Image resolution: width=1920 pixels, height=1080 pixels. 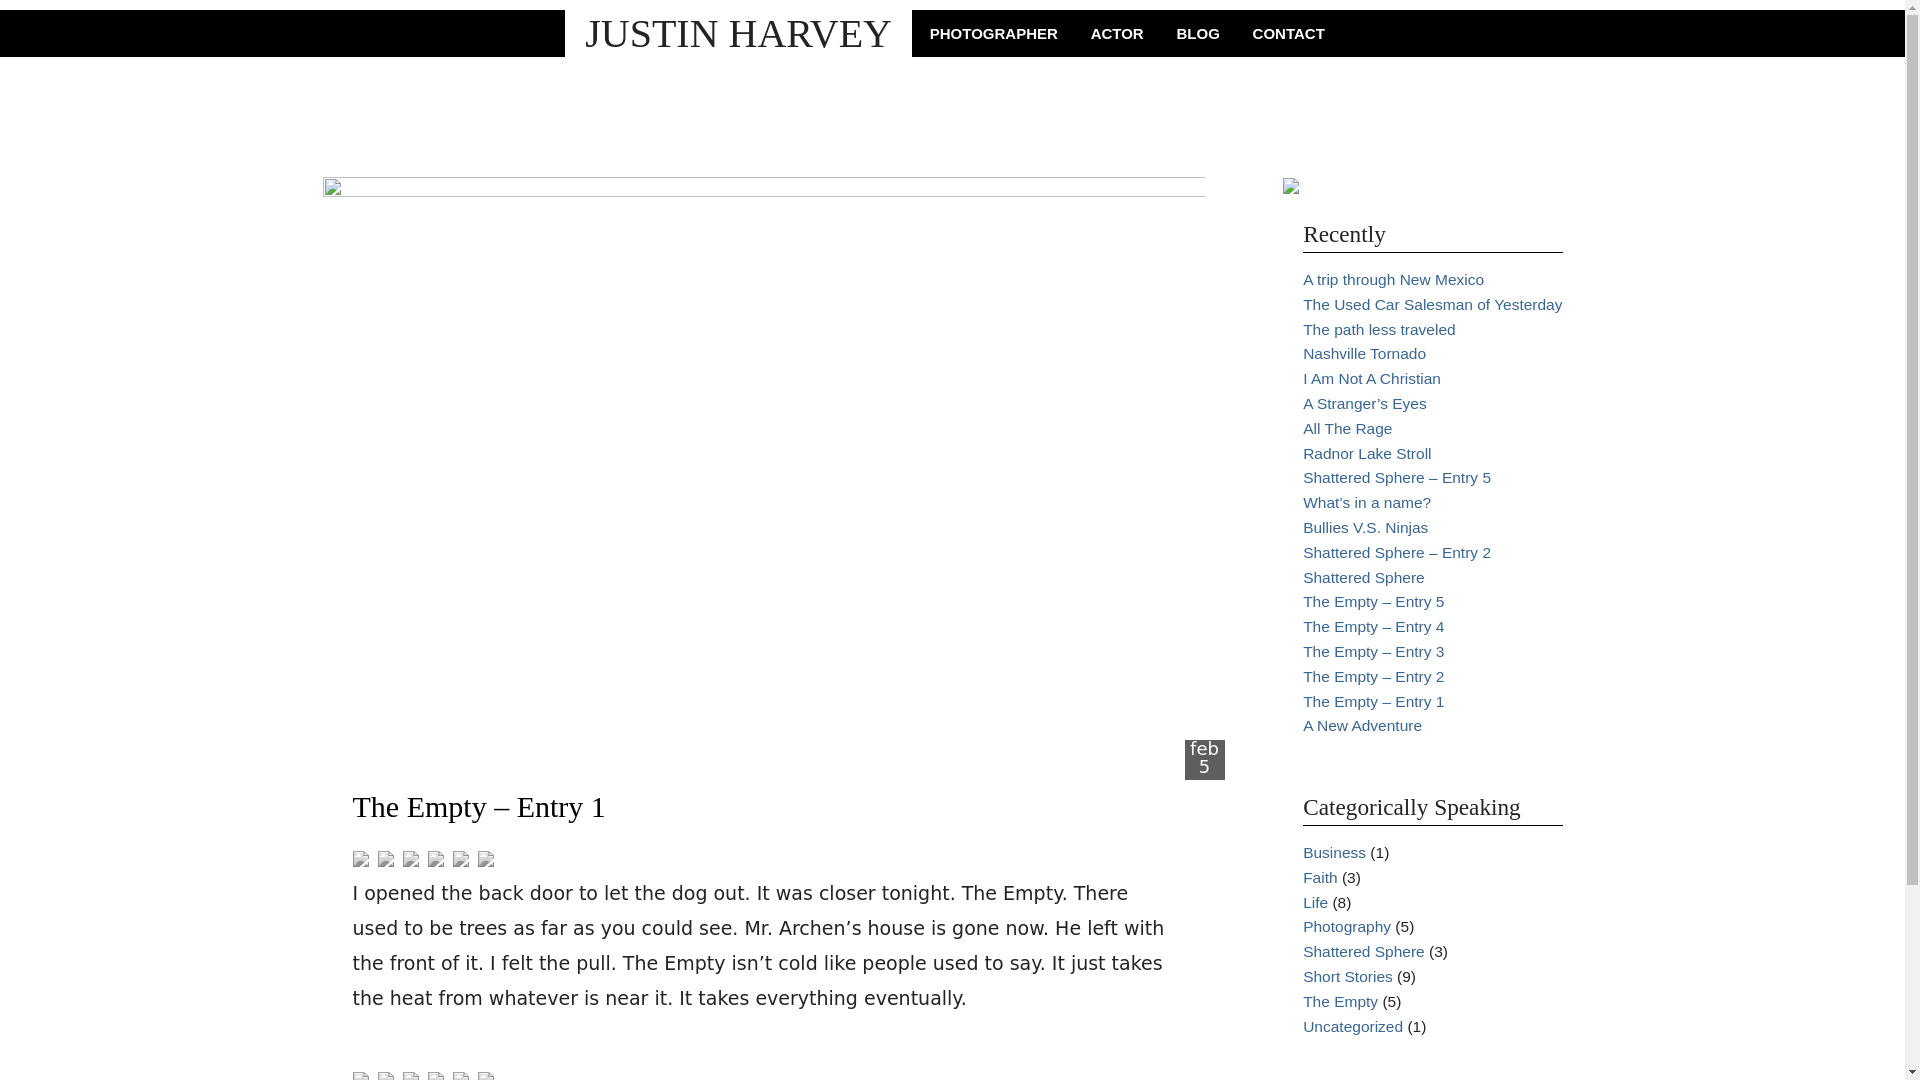 I want to click on PHOTOGRAPHER, so click(x=994, y=33).